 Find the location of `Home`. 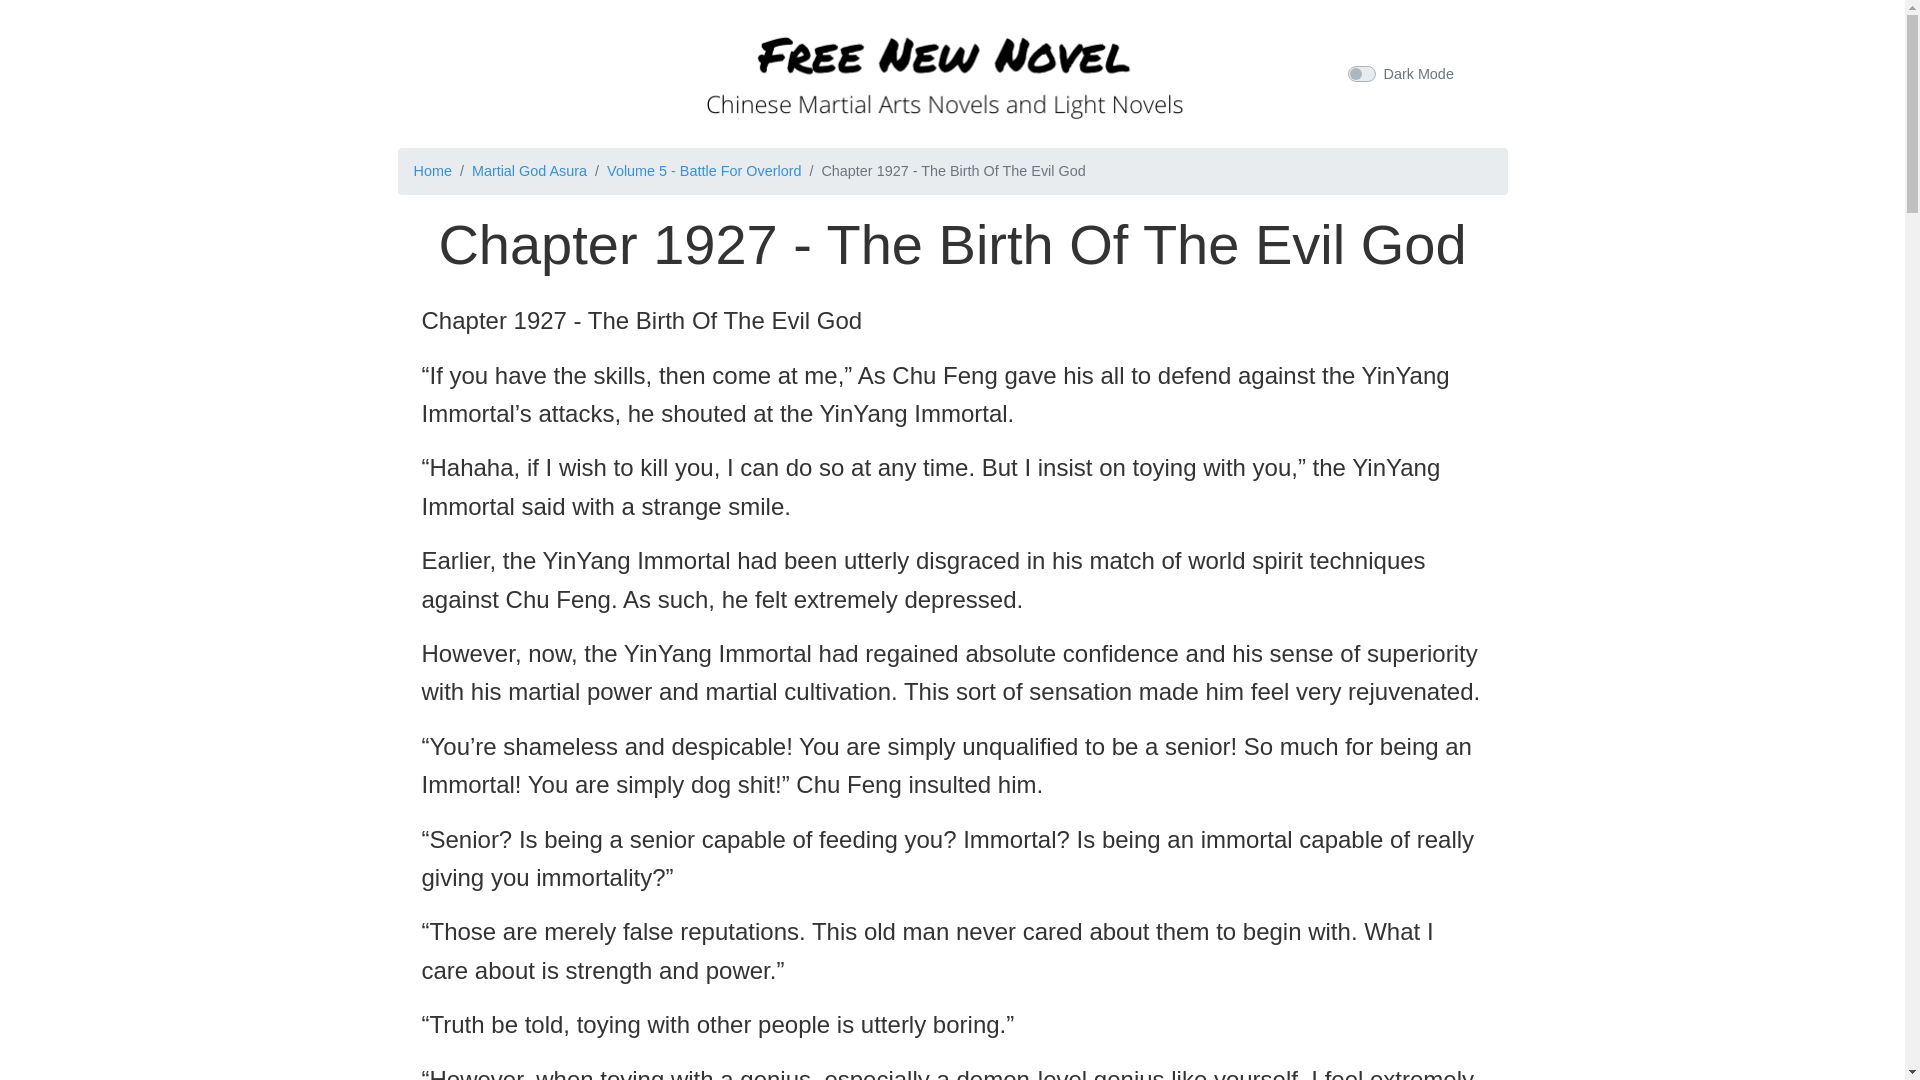

Home is located at coordinates (432, 171).